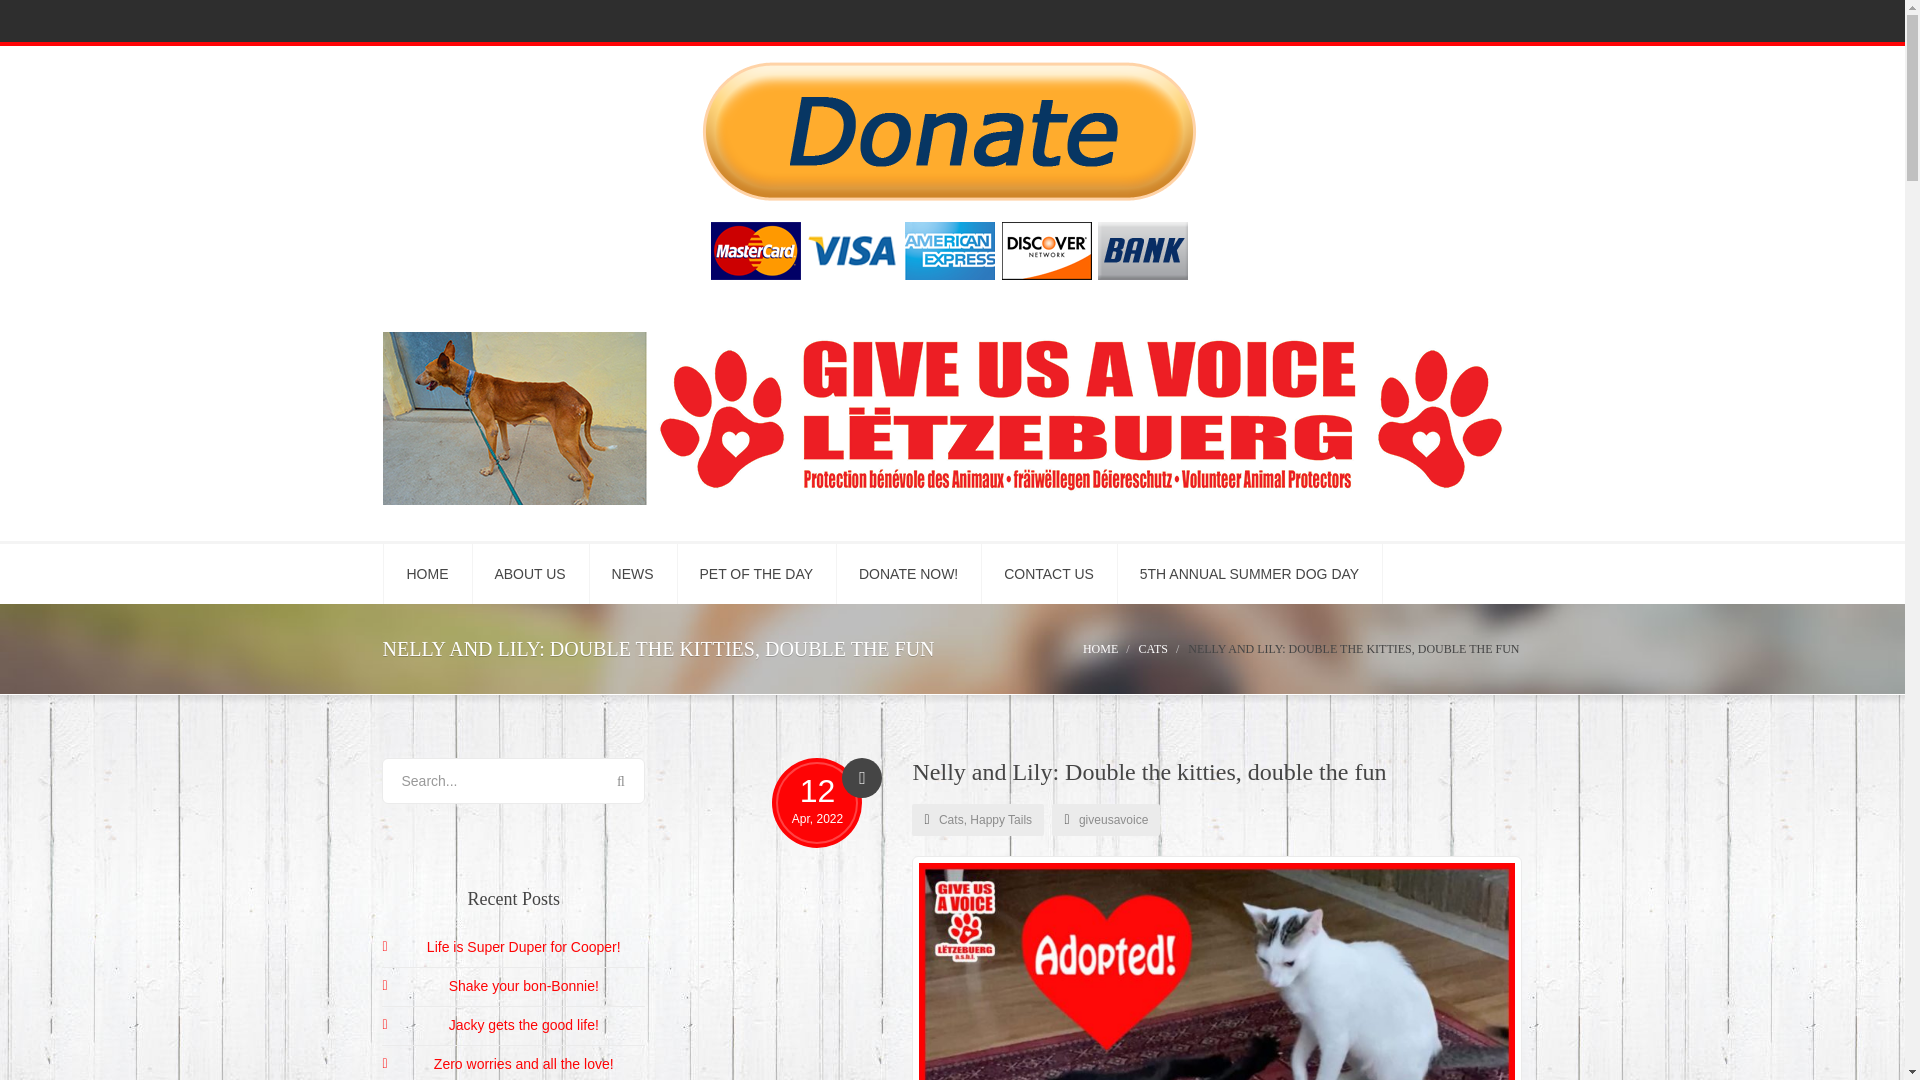  What do you see at coordinates (524, 1064) in the screenshot?
I see `Zero worries and all the love!` at bounding box center [524, 1064].